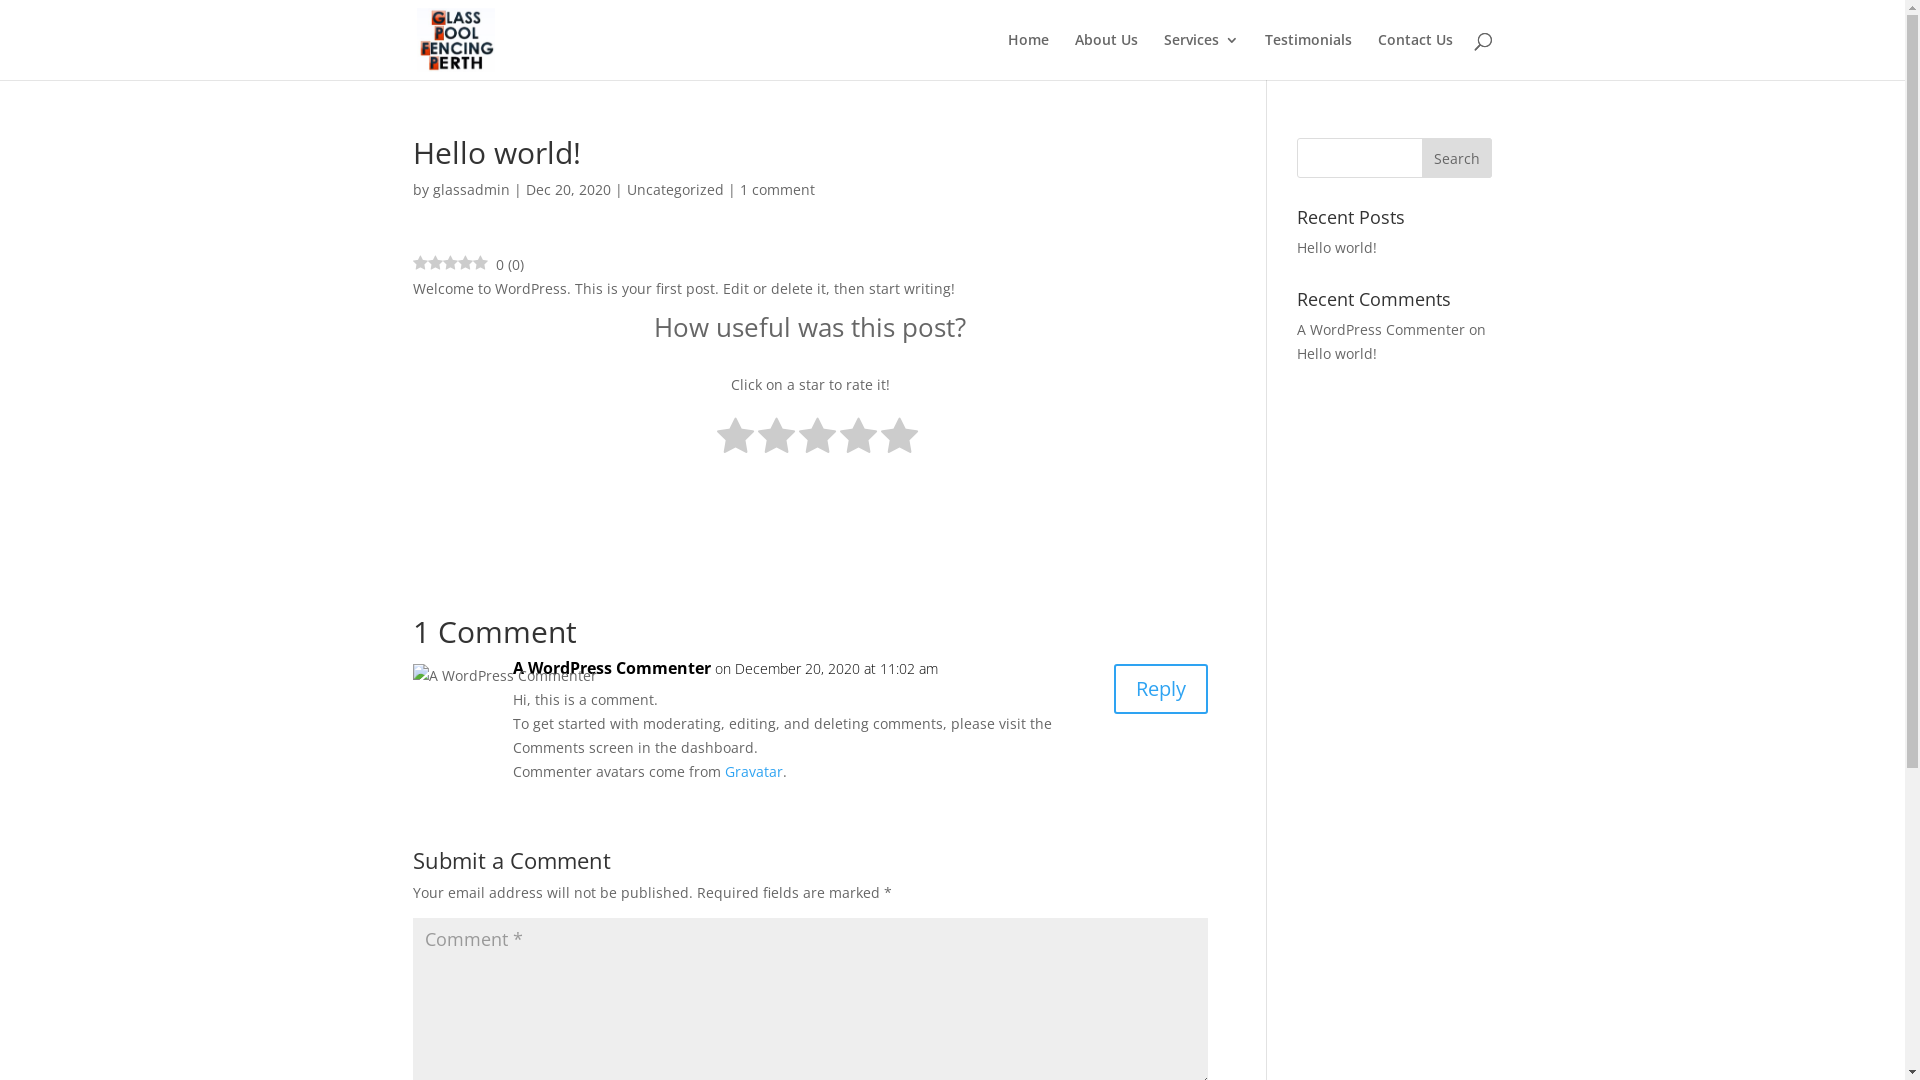 The height and width of the screenshot is (1080, 1920). Describe the element at coordinates (1337, 354) in the screenshot. I see `Hello world!` at that location.